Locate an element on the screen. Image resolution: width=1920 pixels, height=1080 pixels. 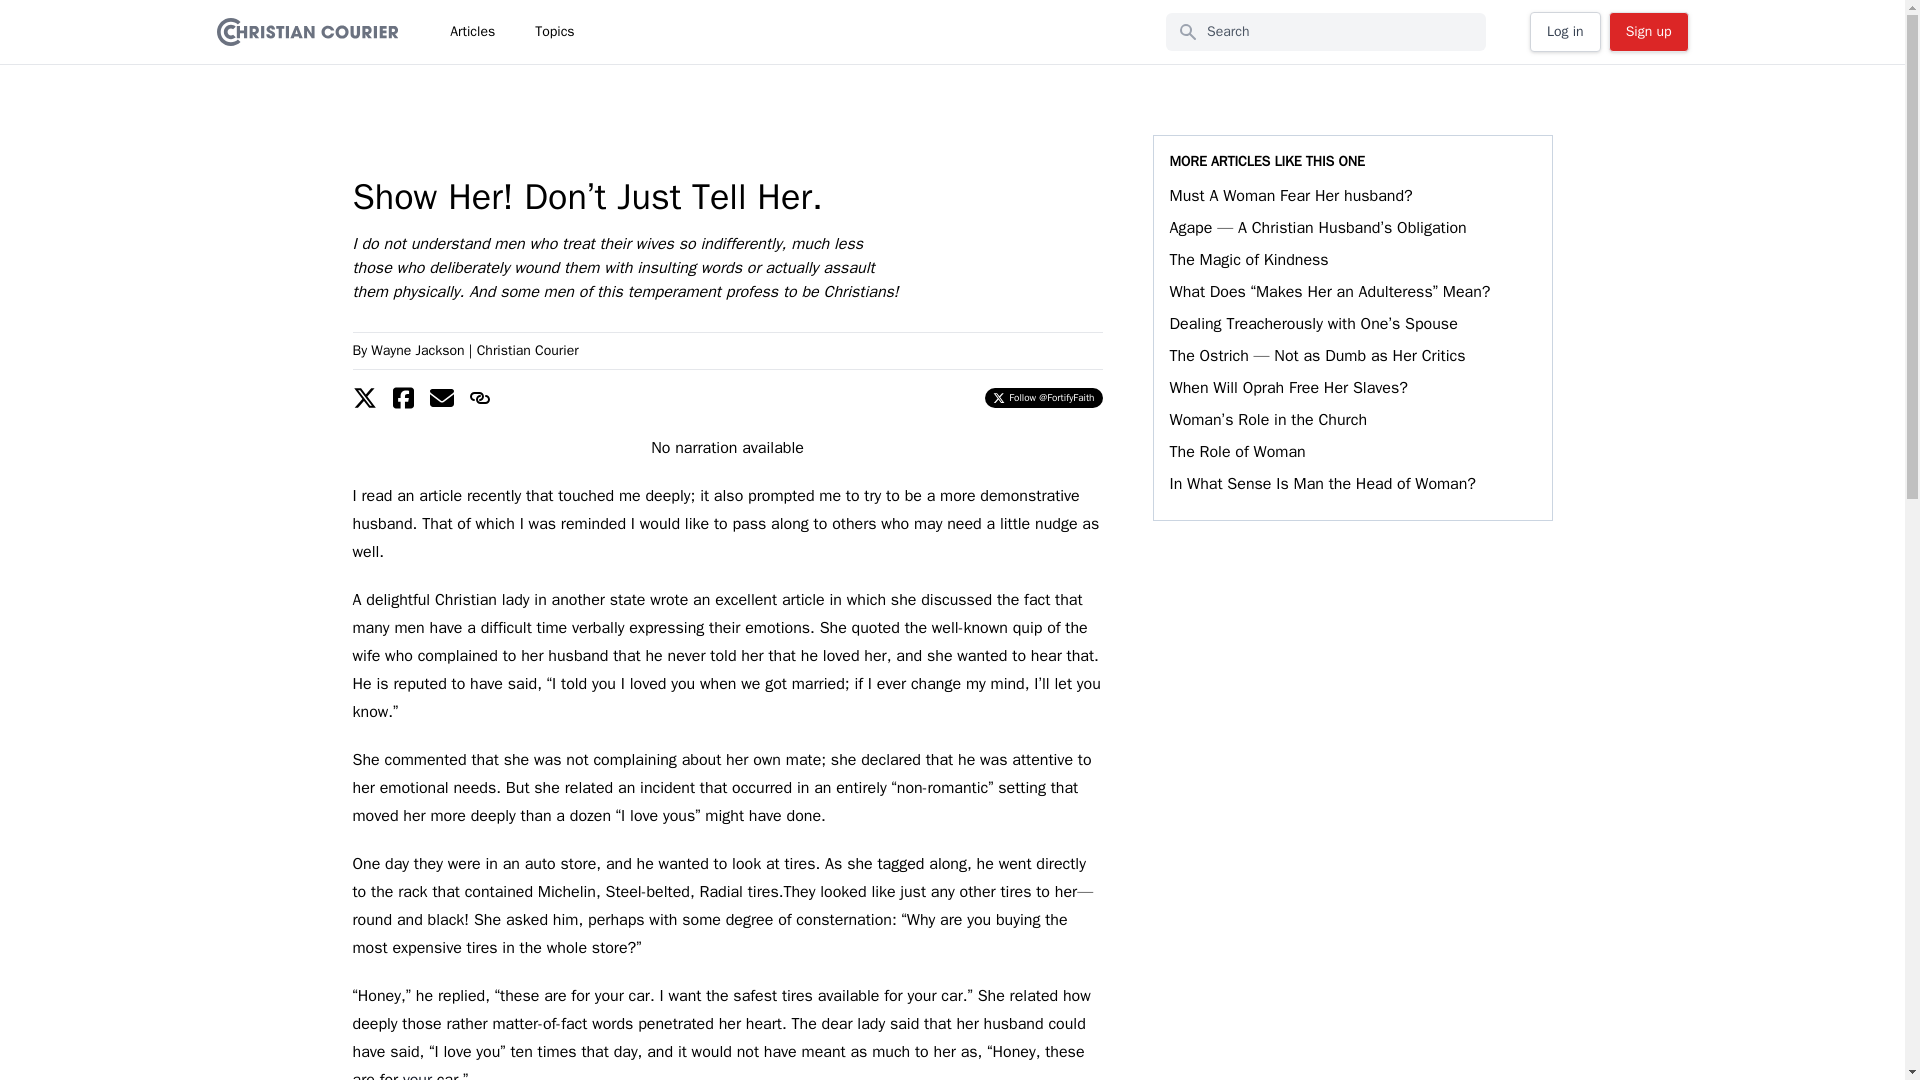
The Role of Woman is located at coordinates (1237, 452).